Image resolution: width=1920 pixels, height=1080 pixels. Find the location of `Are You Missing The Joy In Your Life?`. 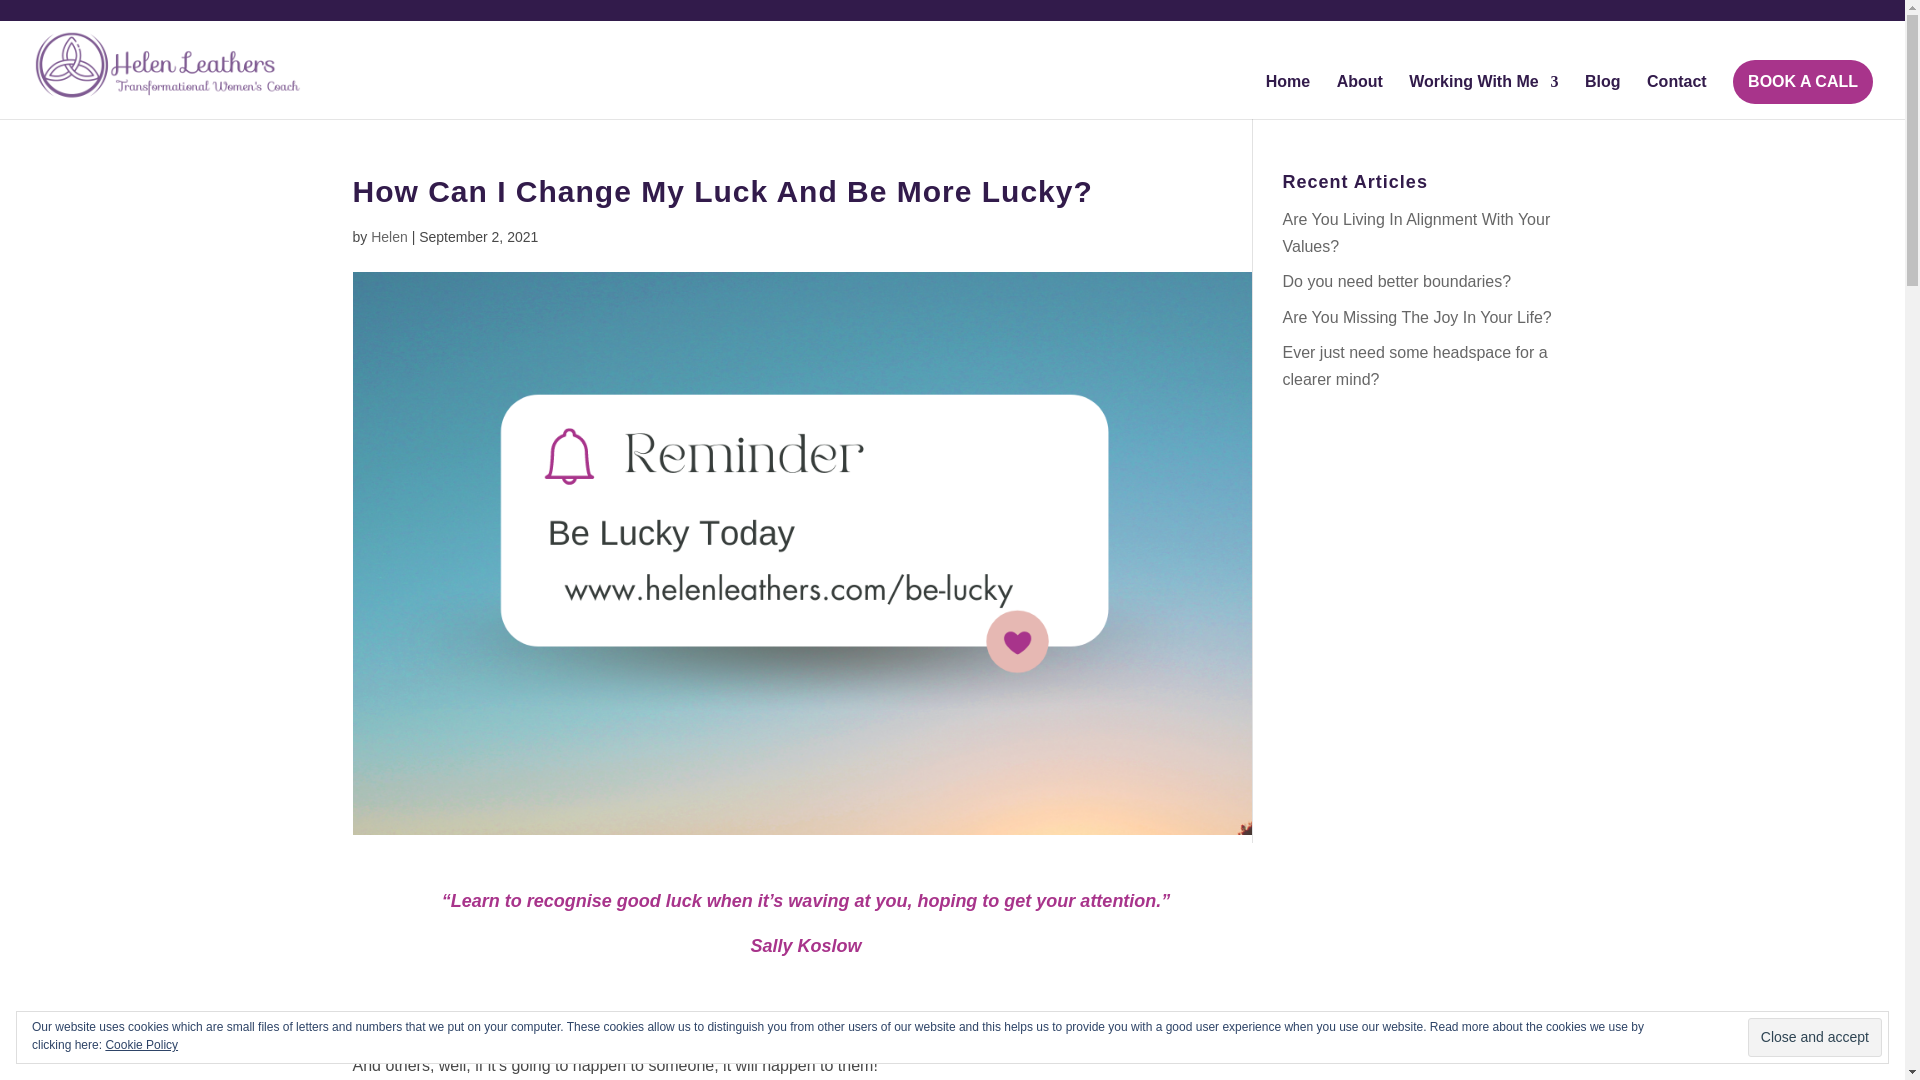

Are You Missing The Joy In Your Life? is located at coordinates (1416, 317).